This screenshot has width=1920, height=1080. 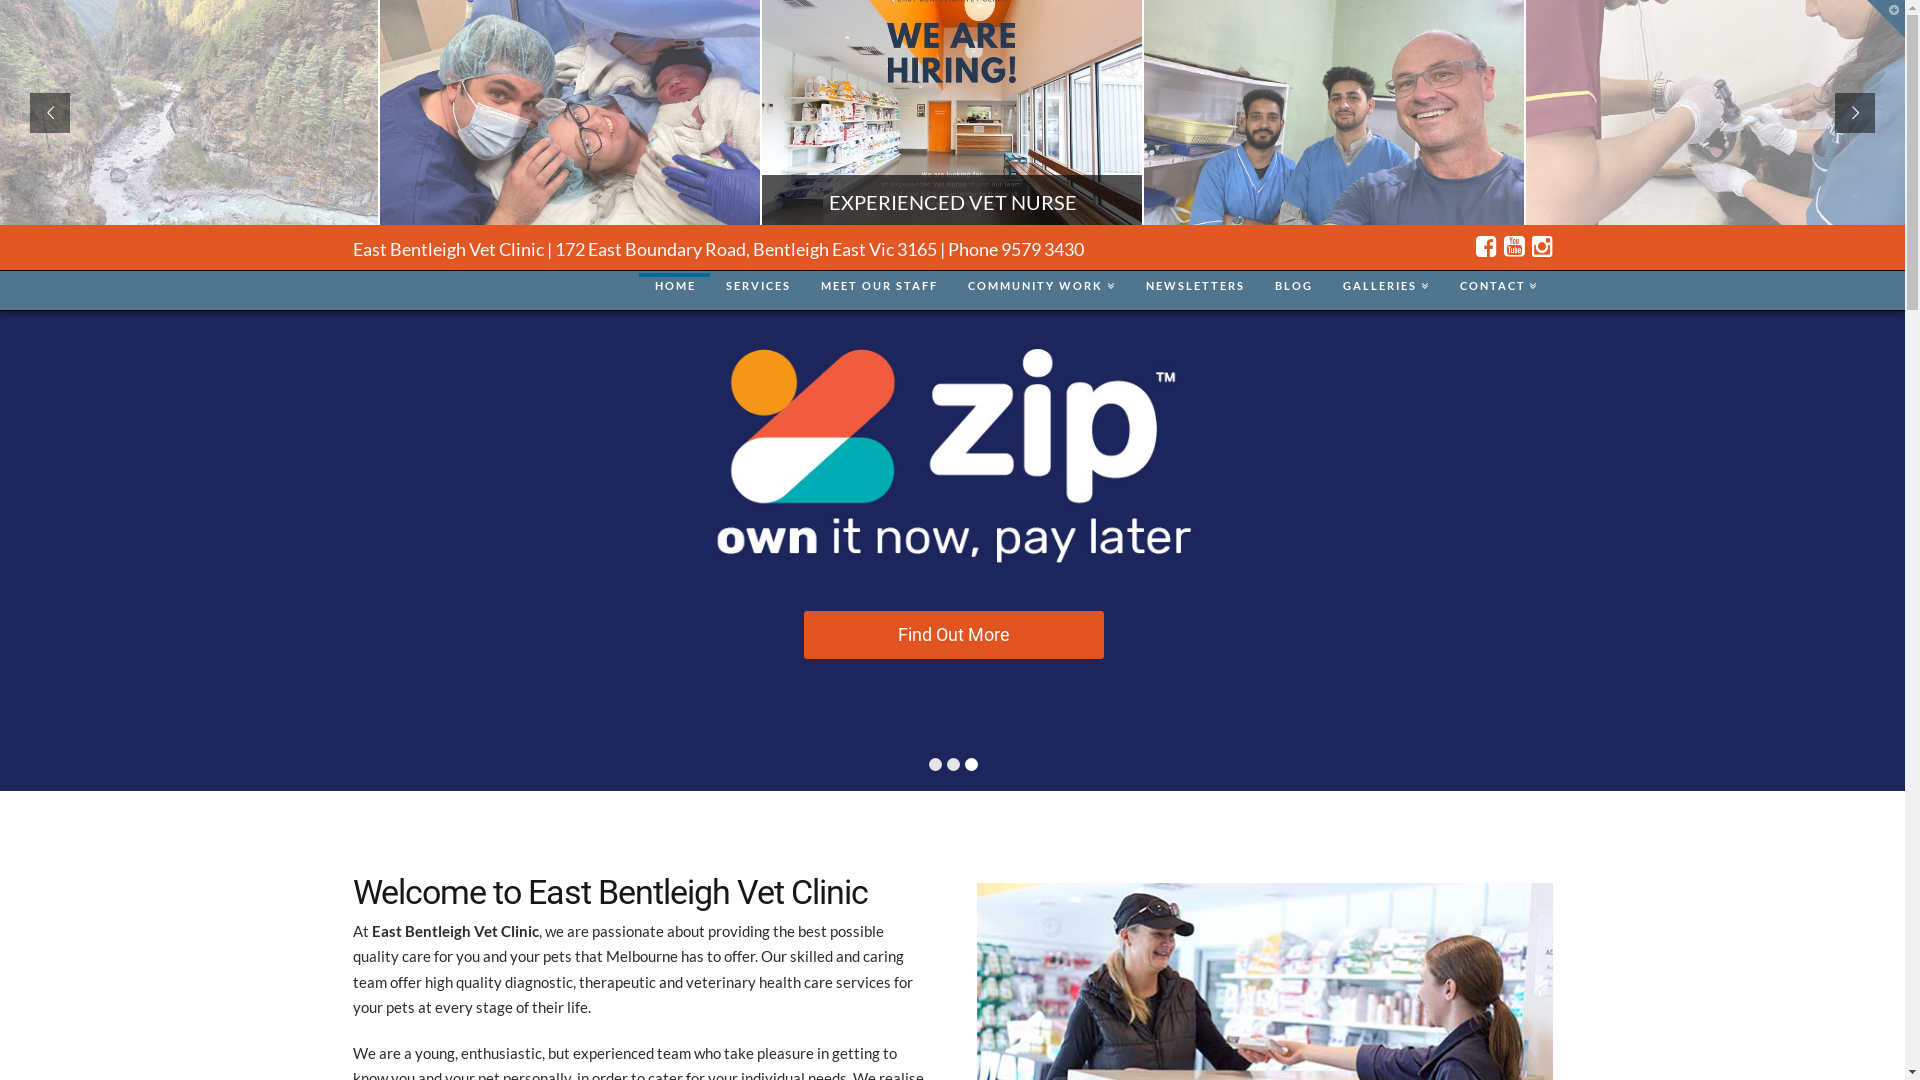 I want to click on Instagram, so click(x=1542, y=247).